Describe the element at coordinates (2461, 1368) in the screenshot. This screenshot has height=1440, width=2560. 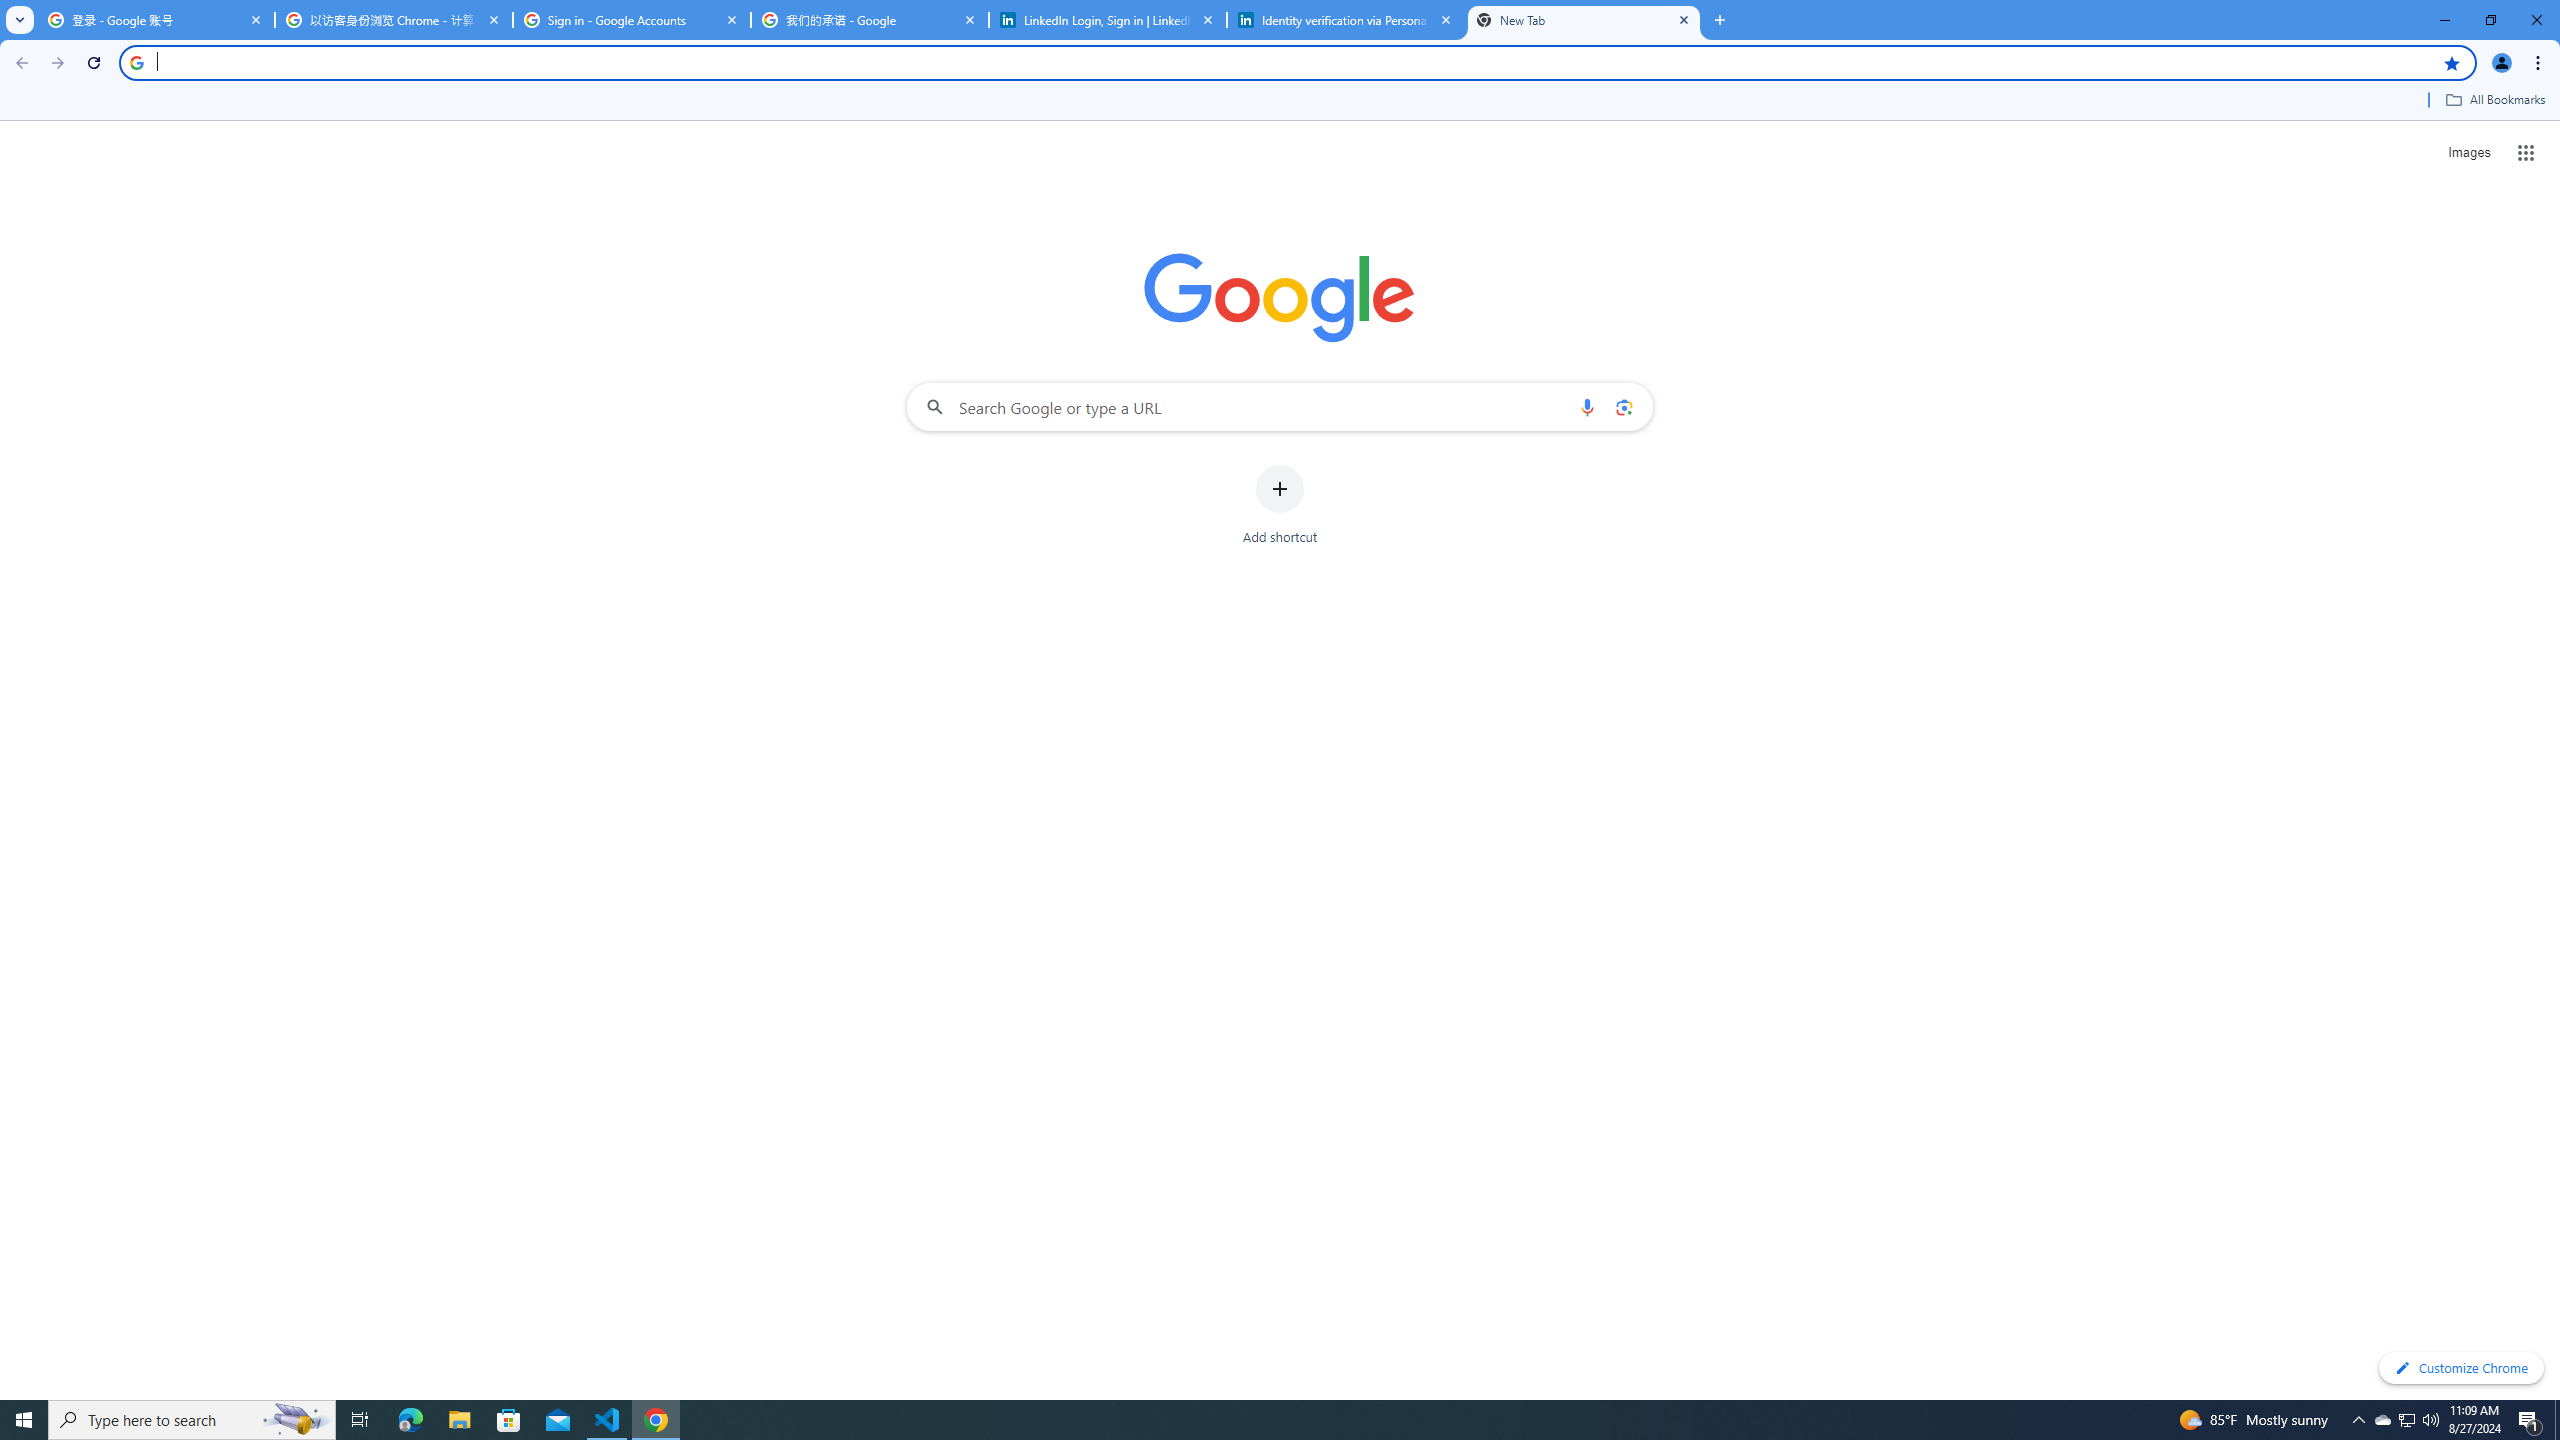
I see `Customize Chrome` at that location.